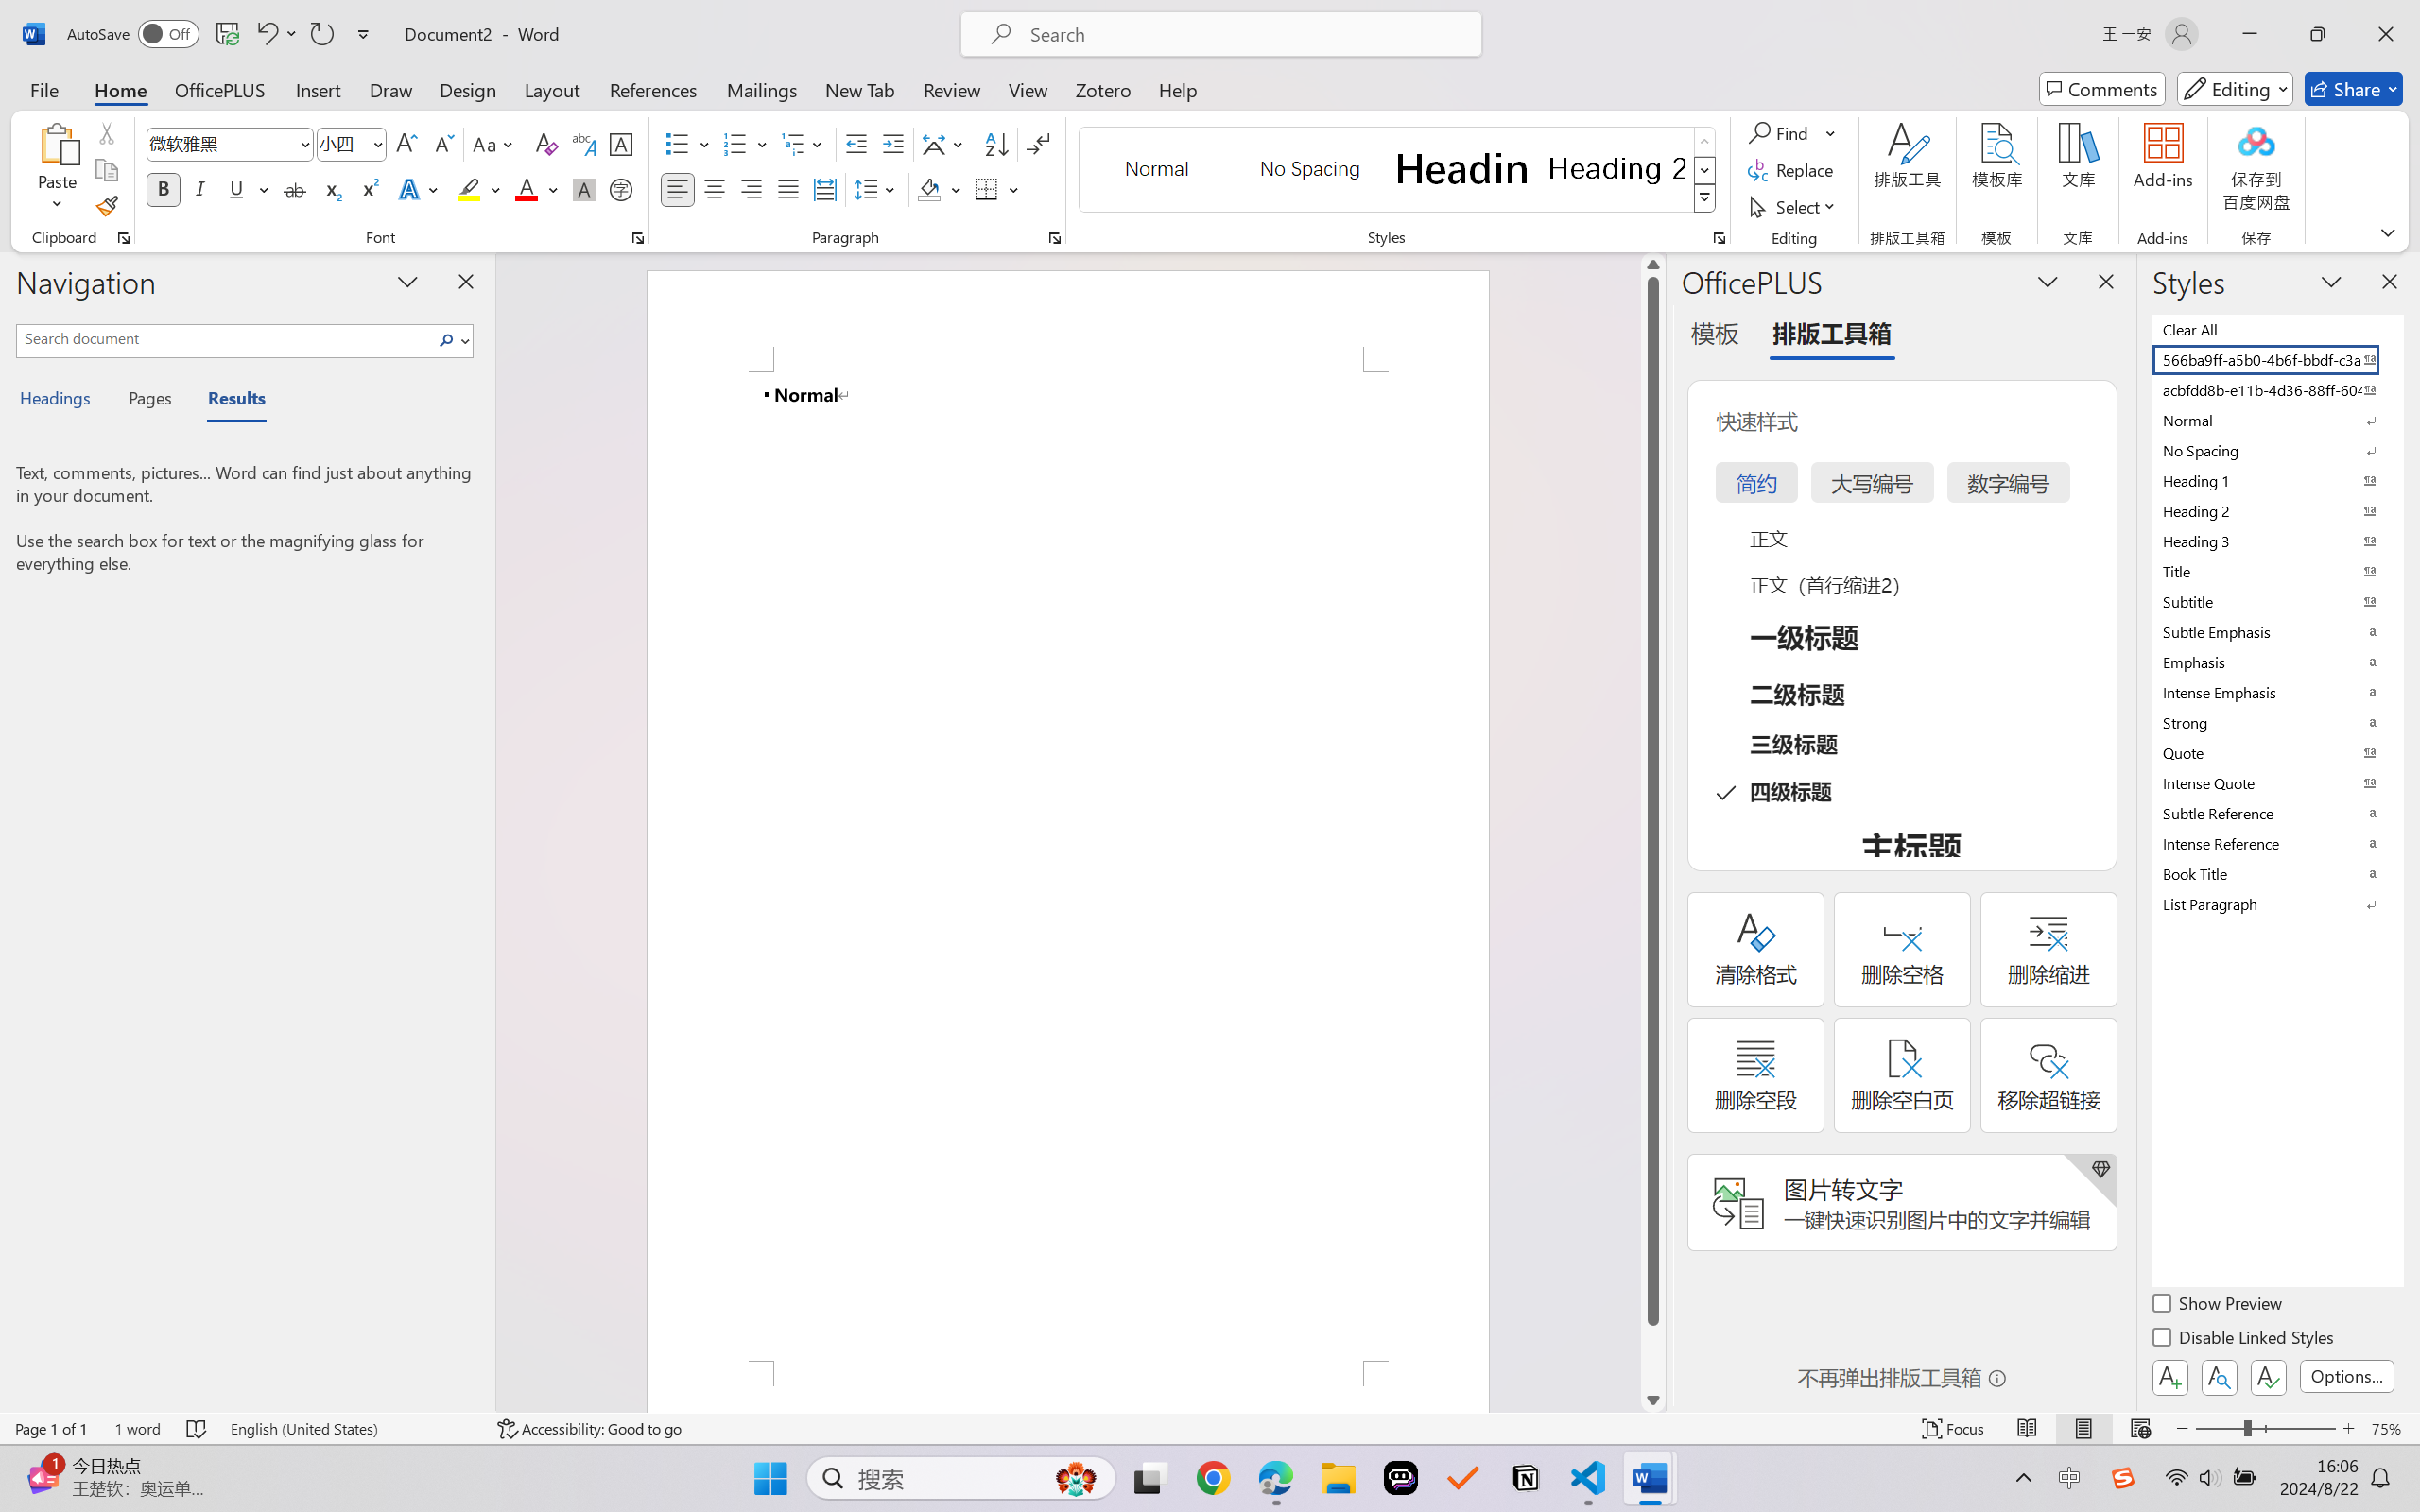 Image resolution: width=2420 pixels, height=1512 pixels. What do you see at coordinates (2276, 903) in the screenshot?
I see `List Paragraph` at bounding box center [2276, 903].